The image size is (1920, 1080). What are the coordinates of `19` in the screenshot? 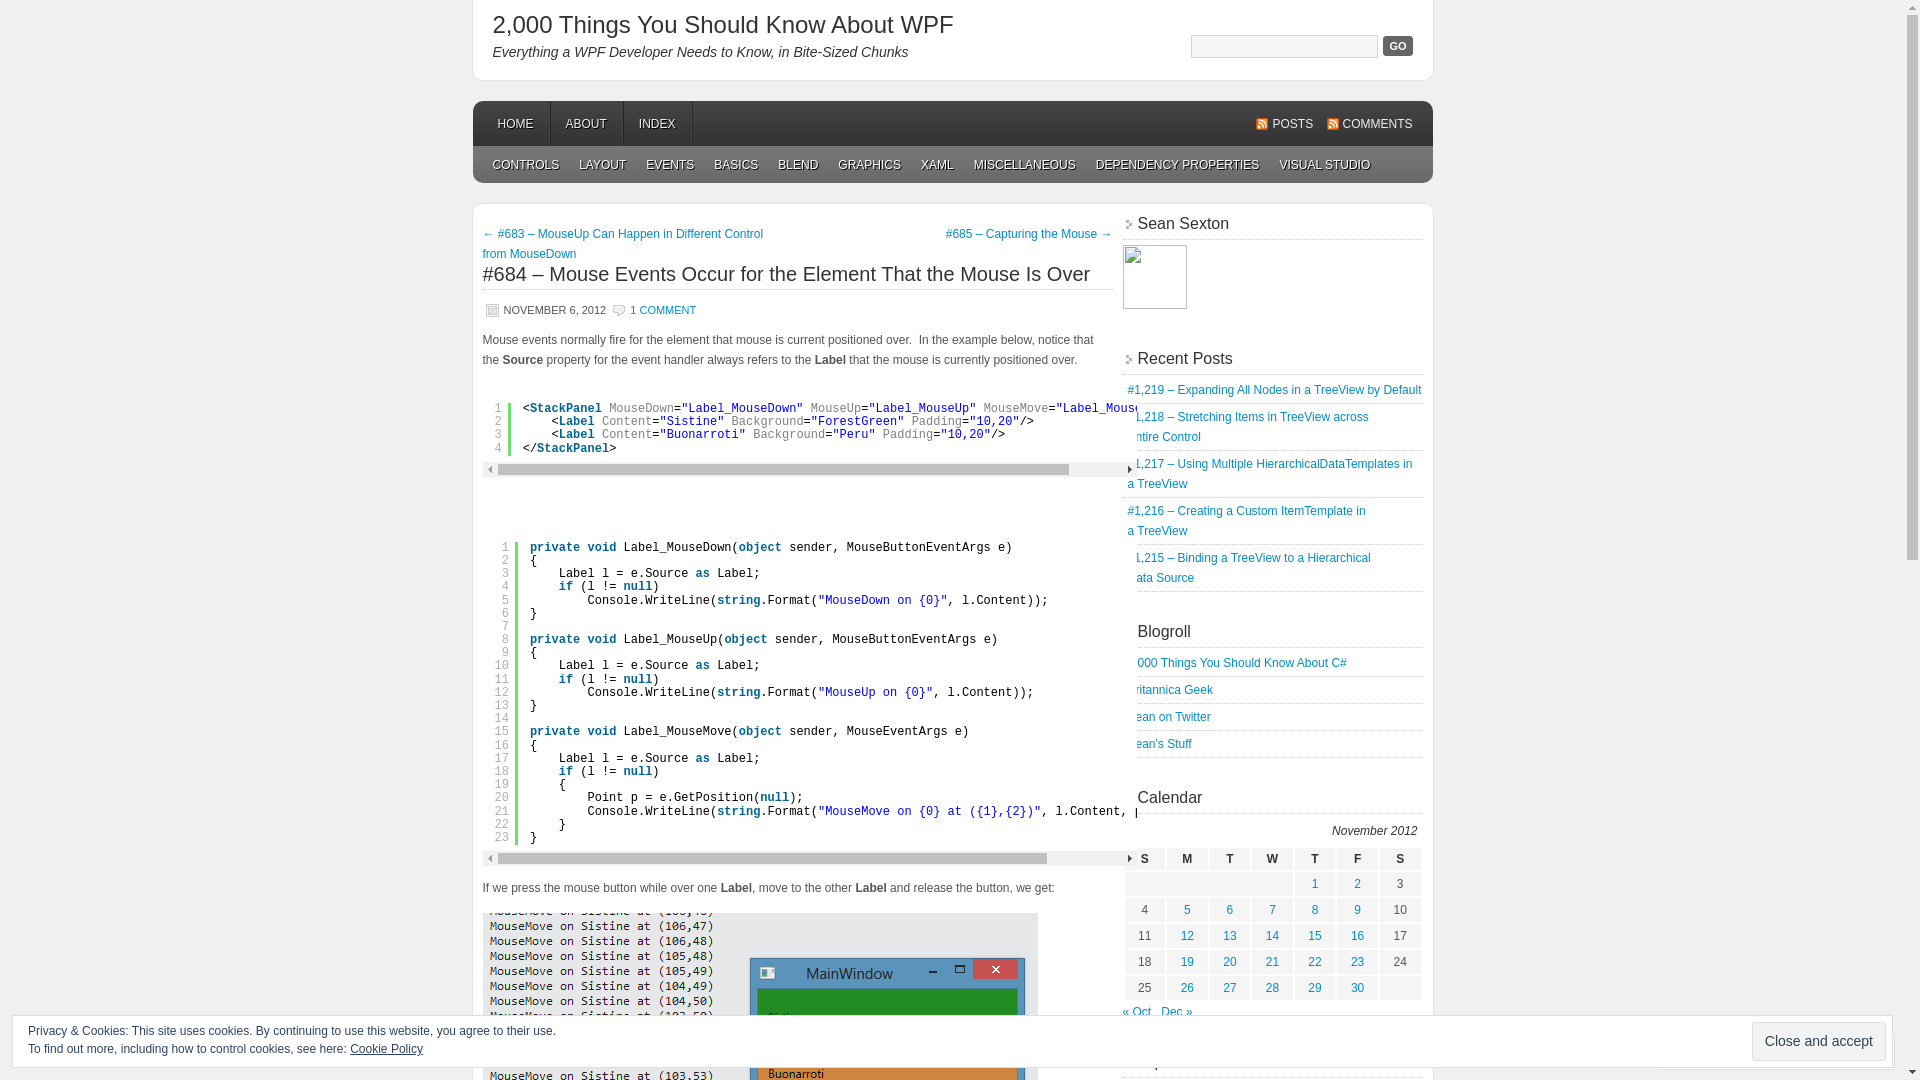 It's located at (1188, 962).